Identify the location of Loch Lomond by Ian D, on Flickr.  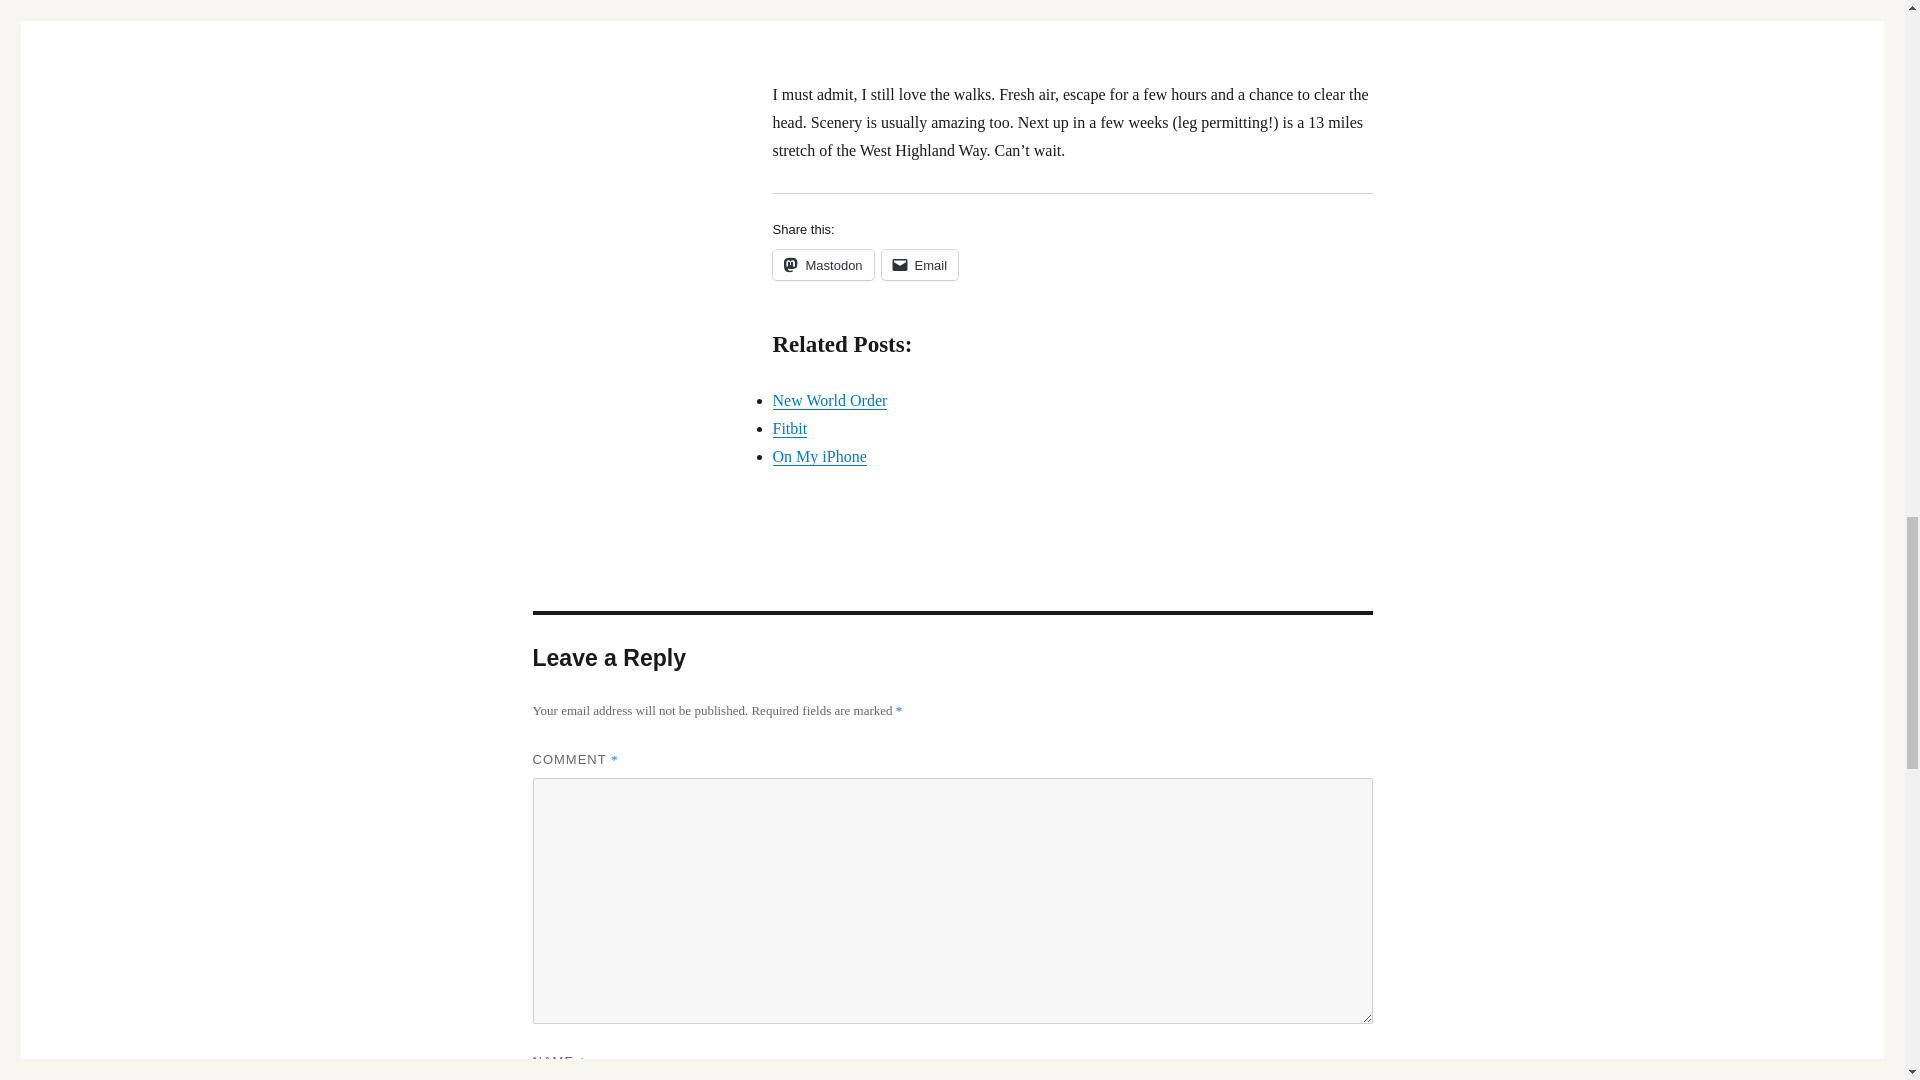
(1072, 26).